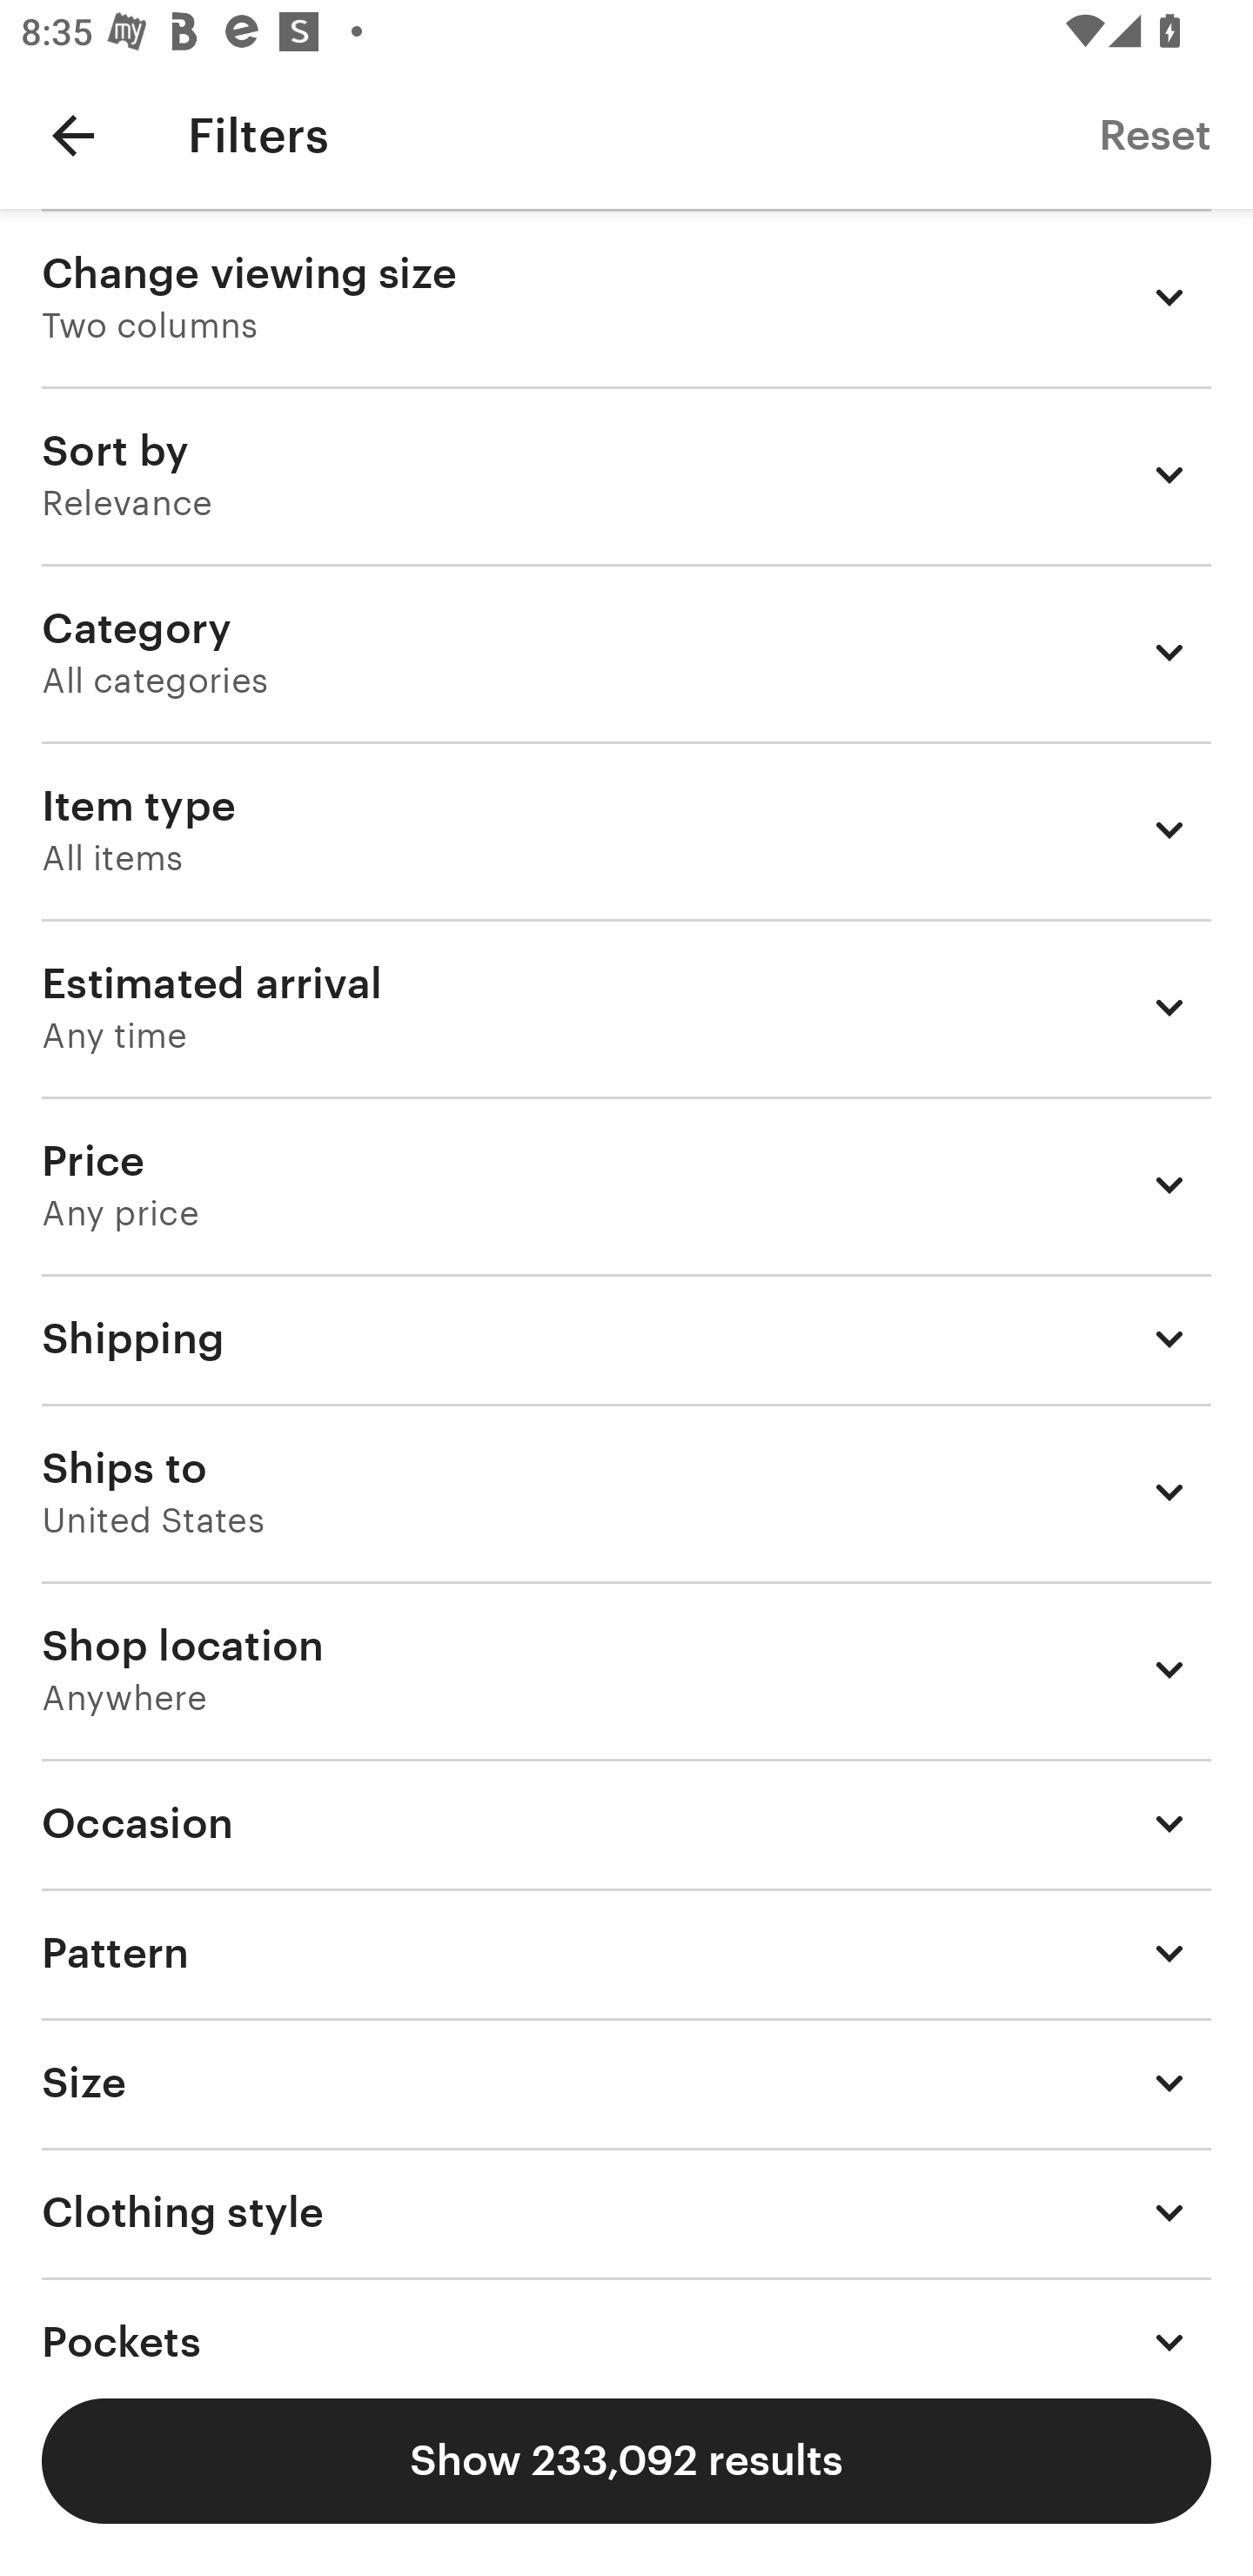 The width and height of the screenshot is (1253, 2576). I want to click on Reset, so click(1154, 134).